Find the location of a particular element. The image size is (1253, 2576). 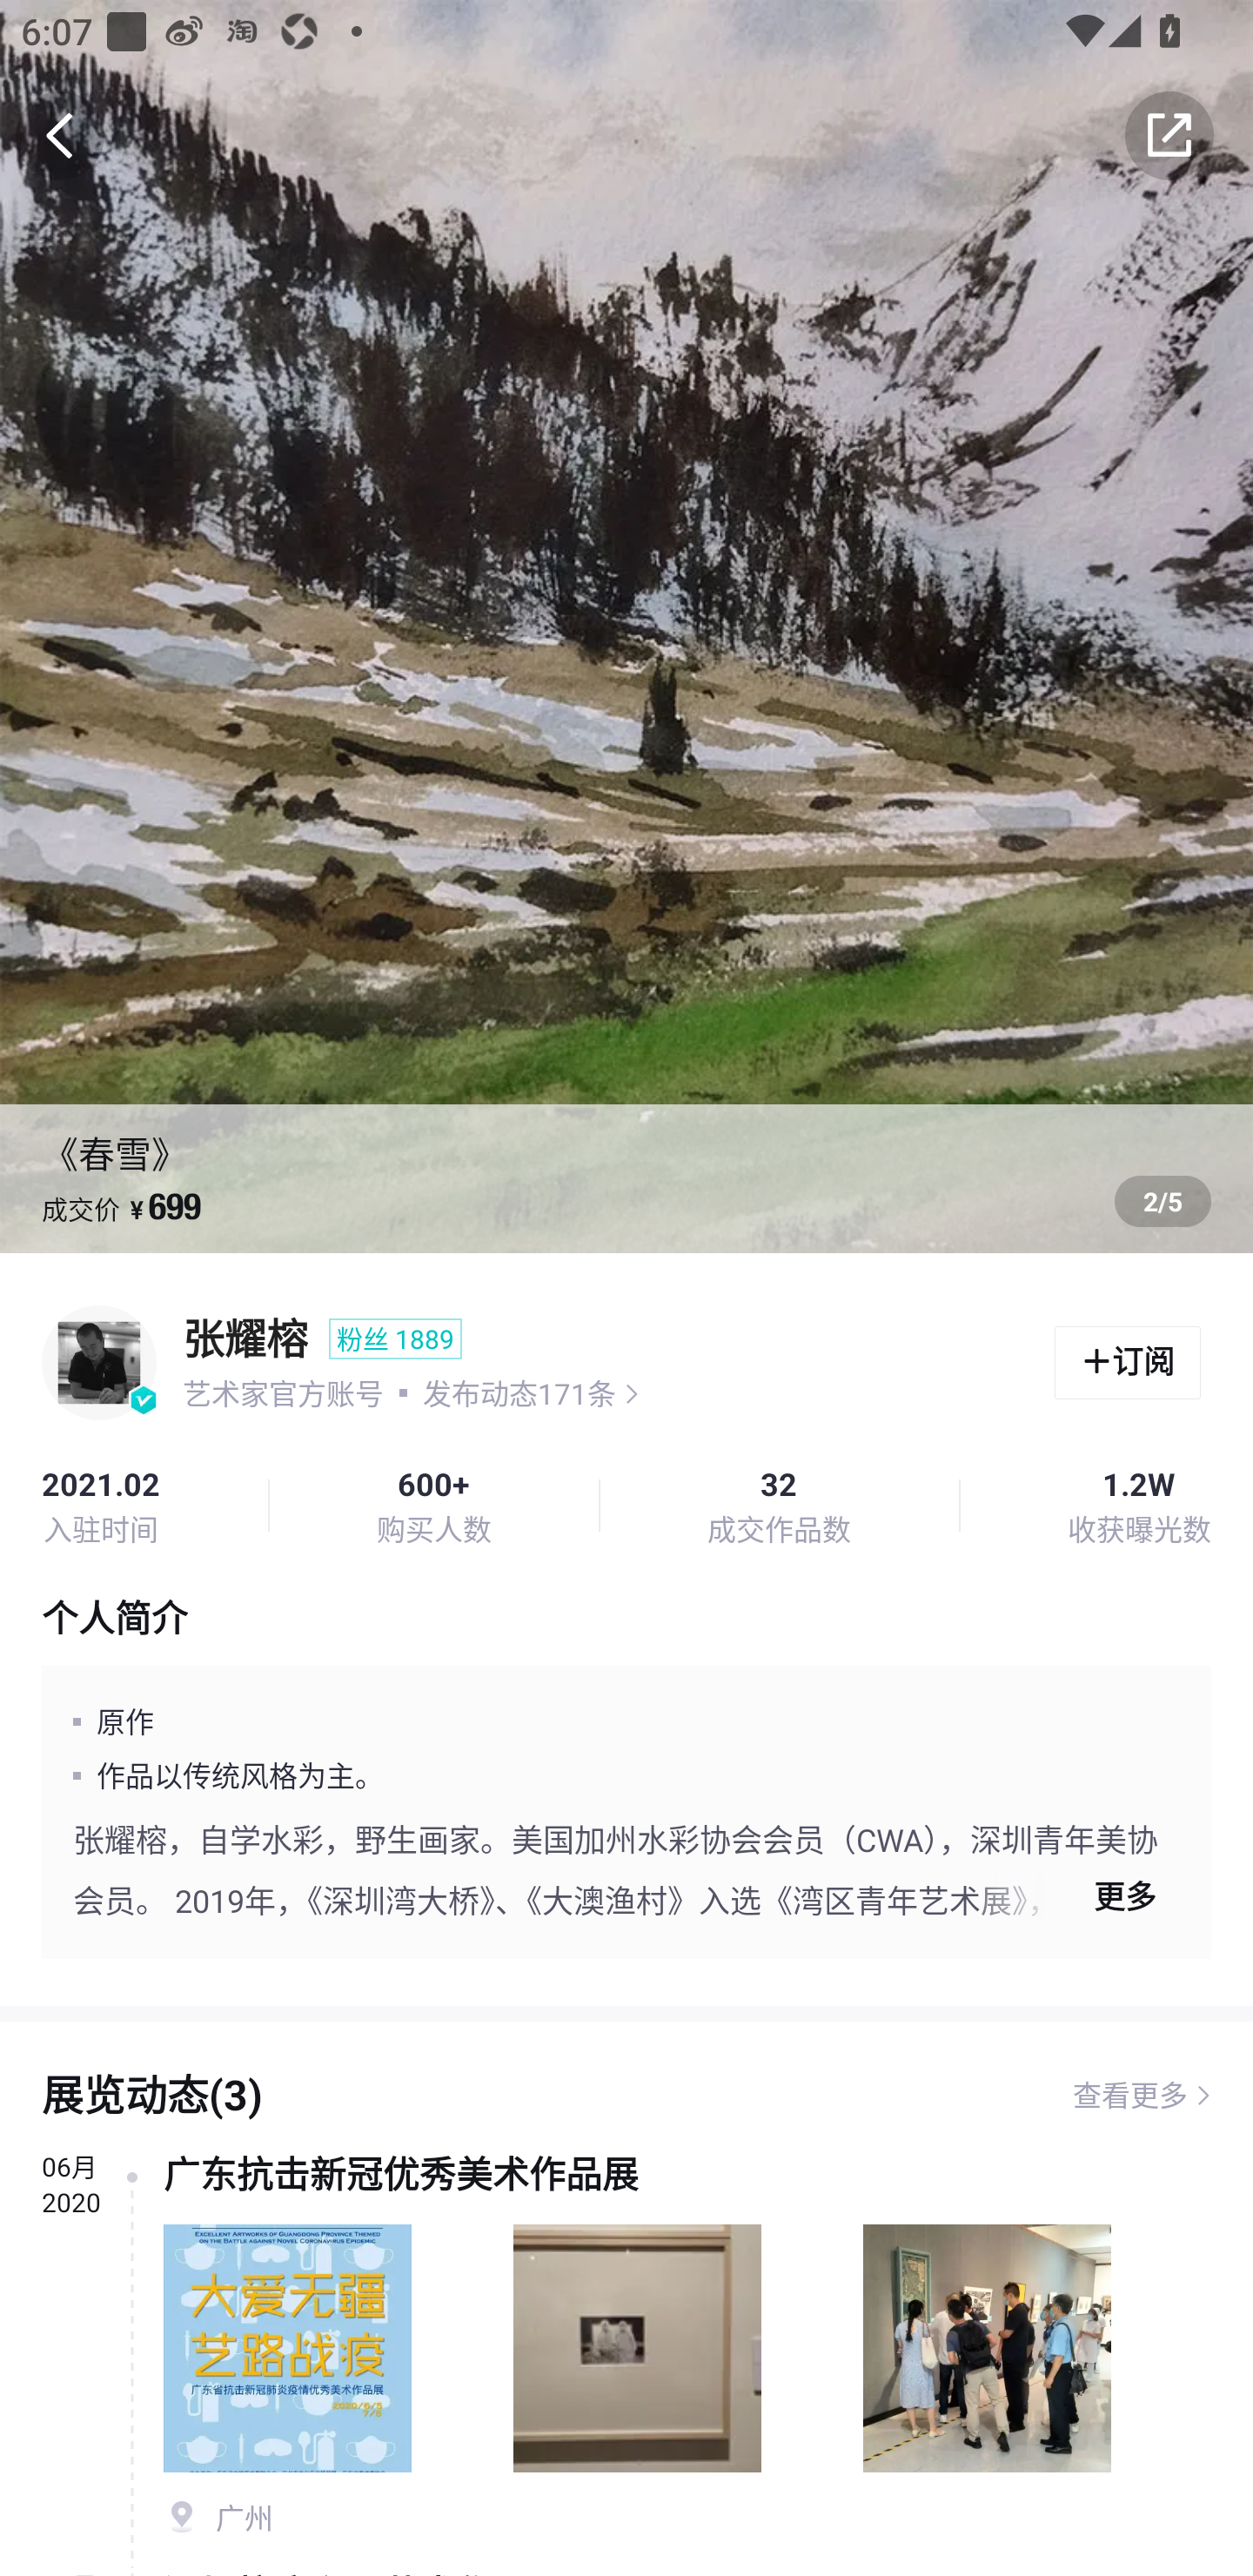

查看更多 is located at coordinates (1129, 2096).